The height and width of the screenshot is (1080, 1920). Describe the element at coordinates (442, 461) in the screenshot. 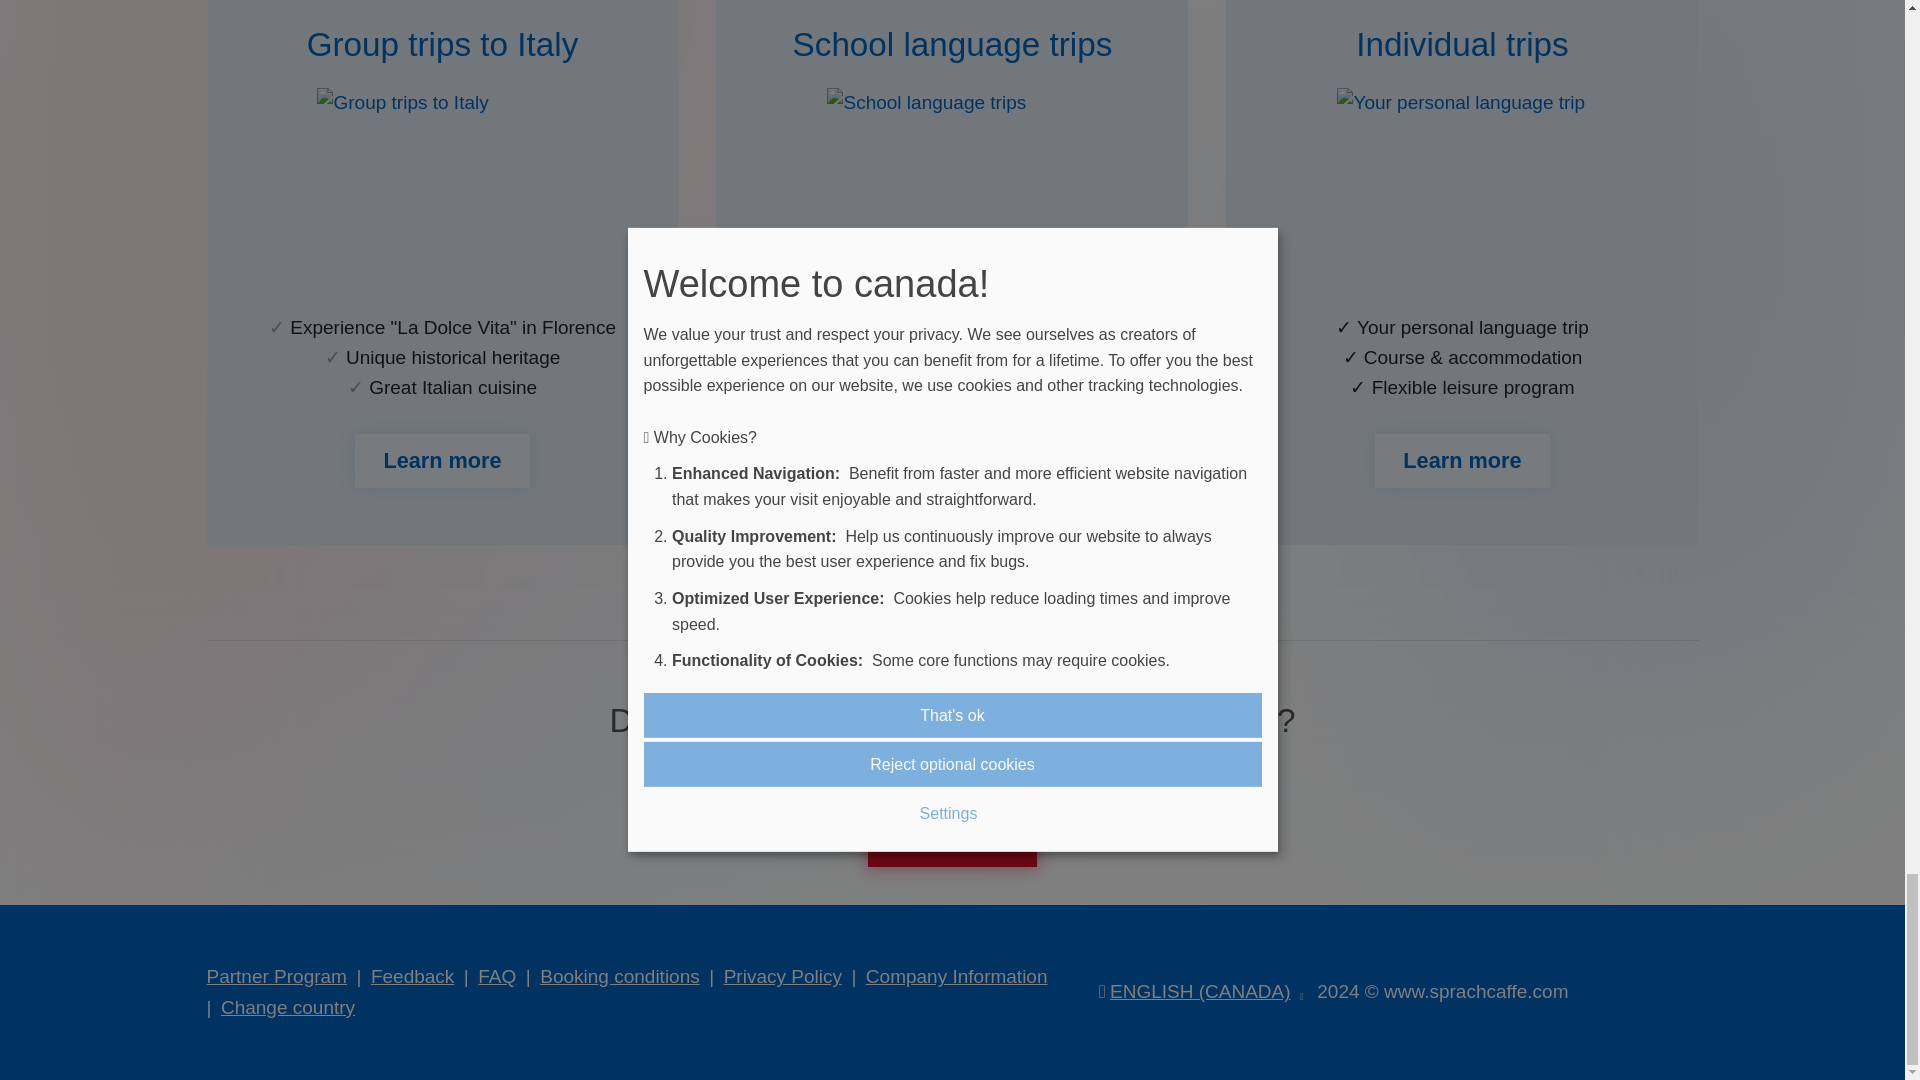

I see `Learn more` at that location.